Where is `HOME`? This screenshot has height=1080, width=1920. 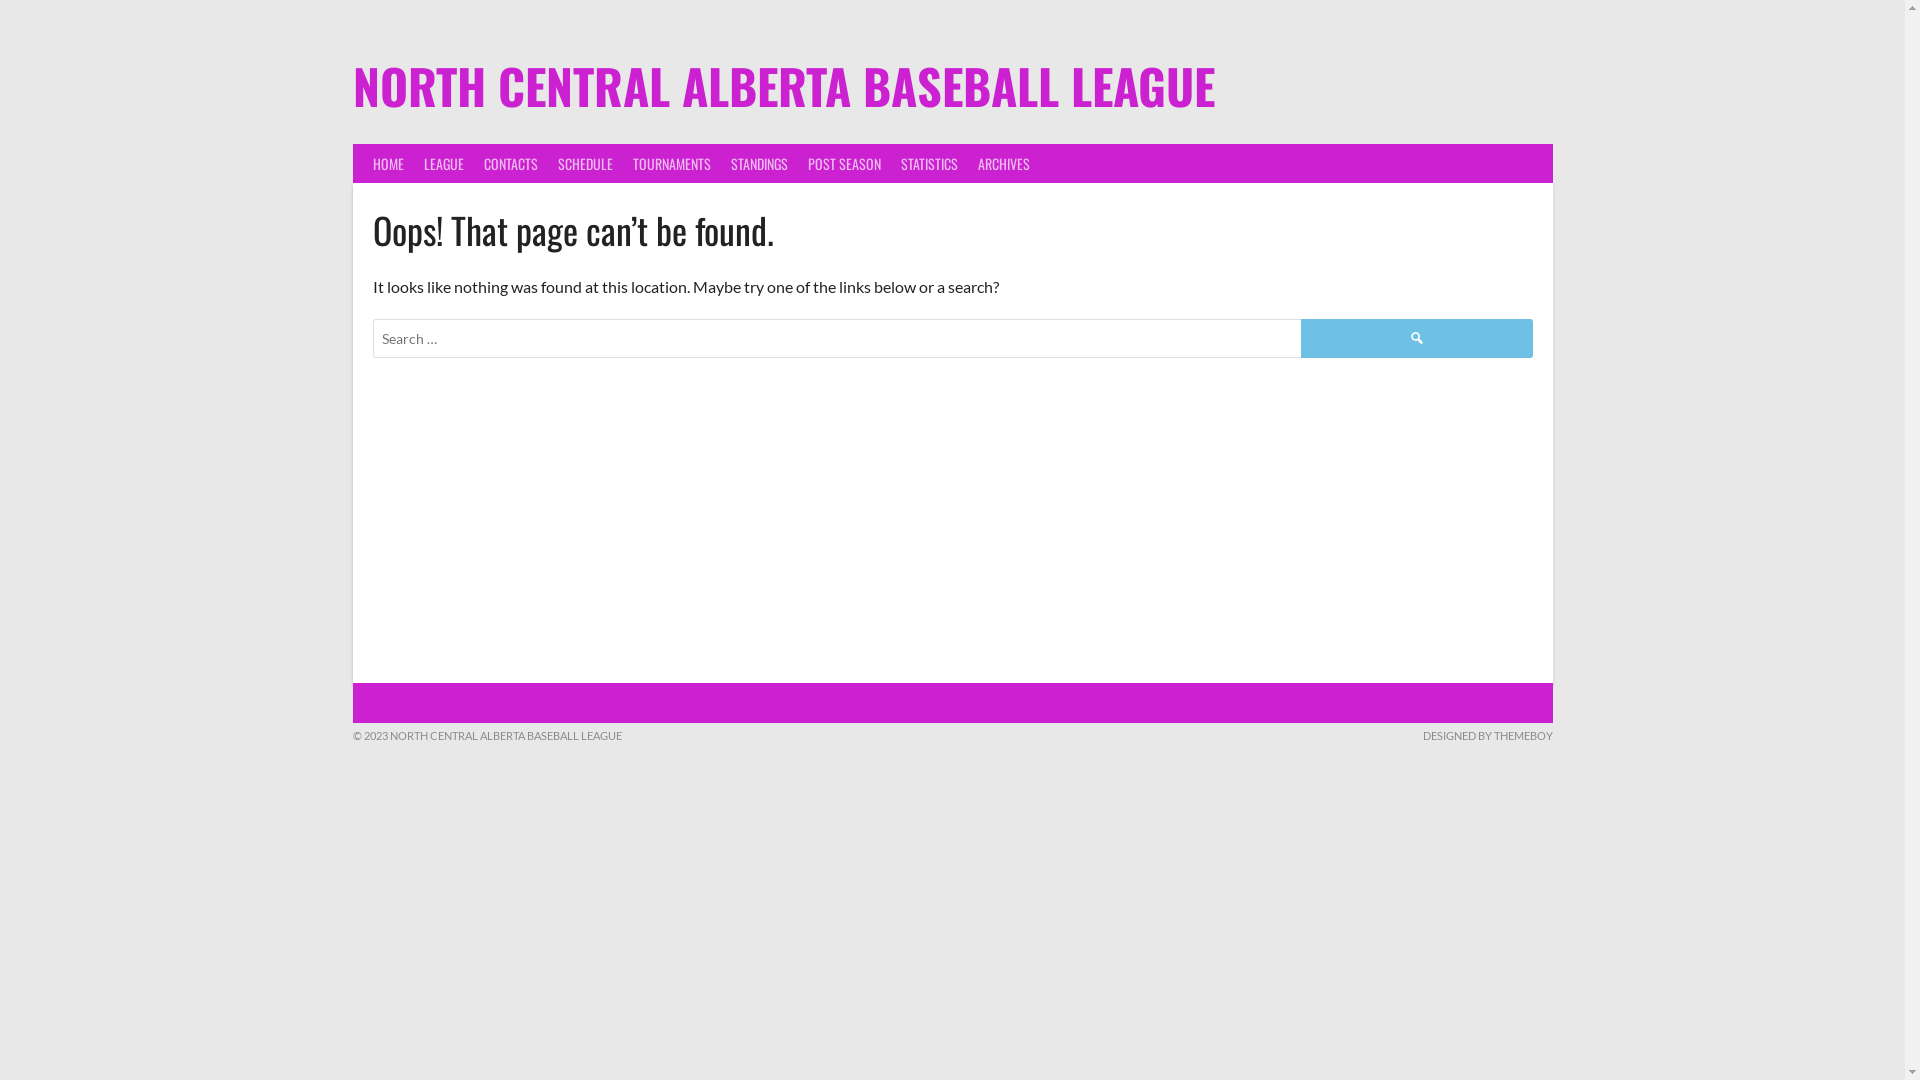
HOME is located at coordinates (388, 164).